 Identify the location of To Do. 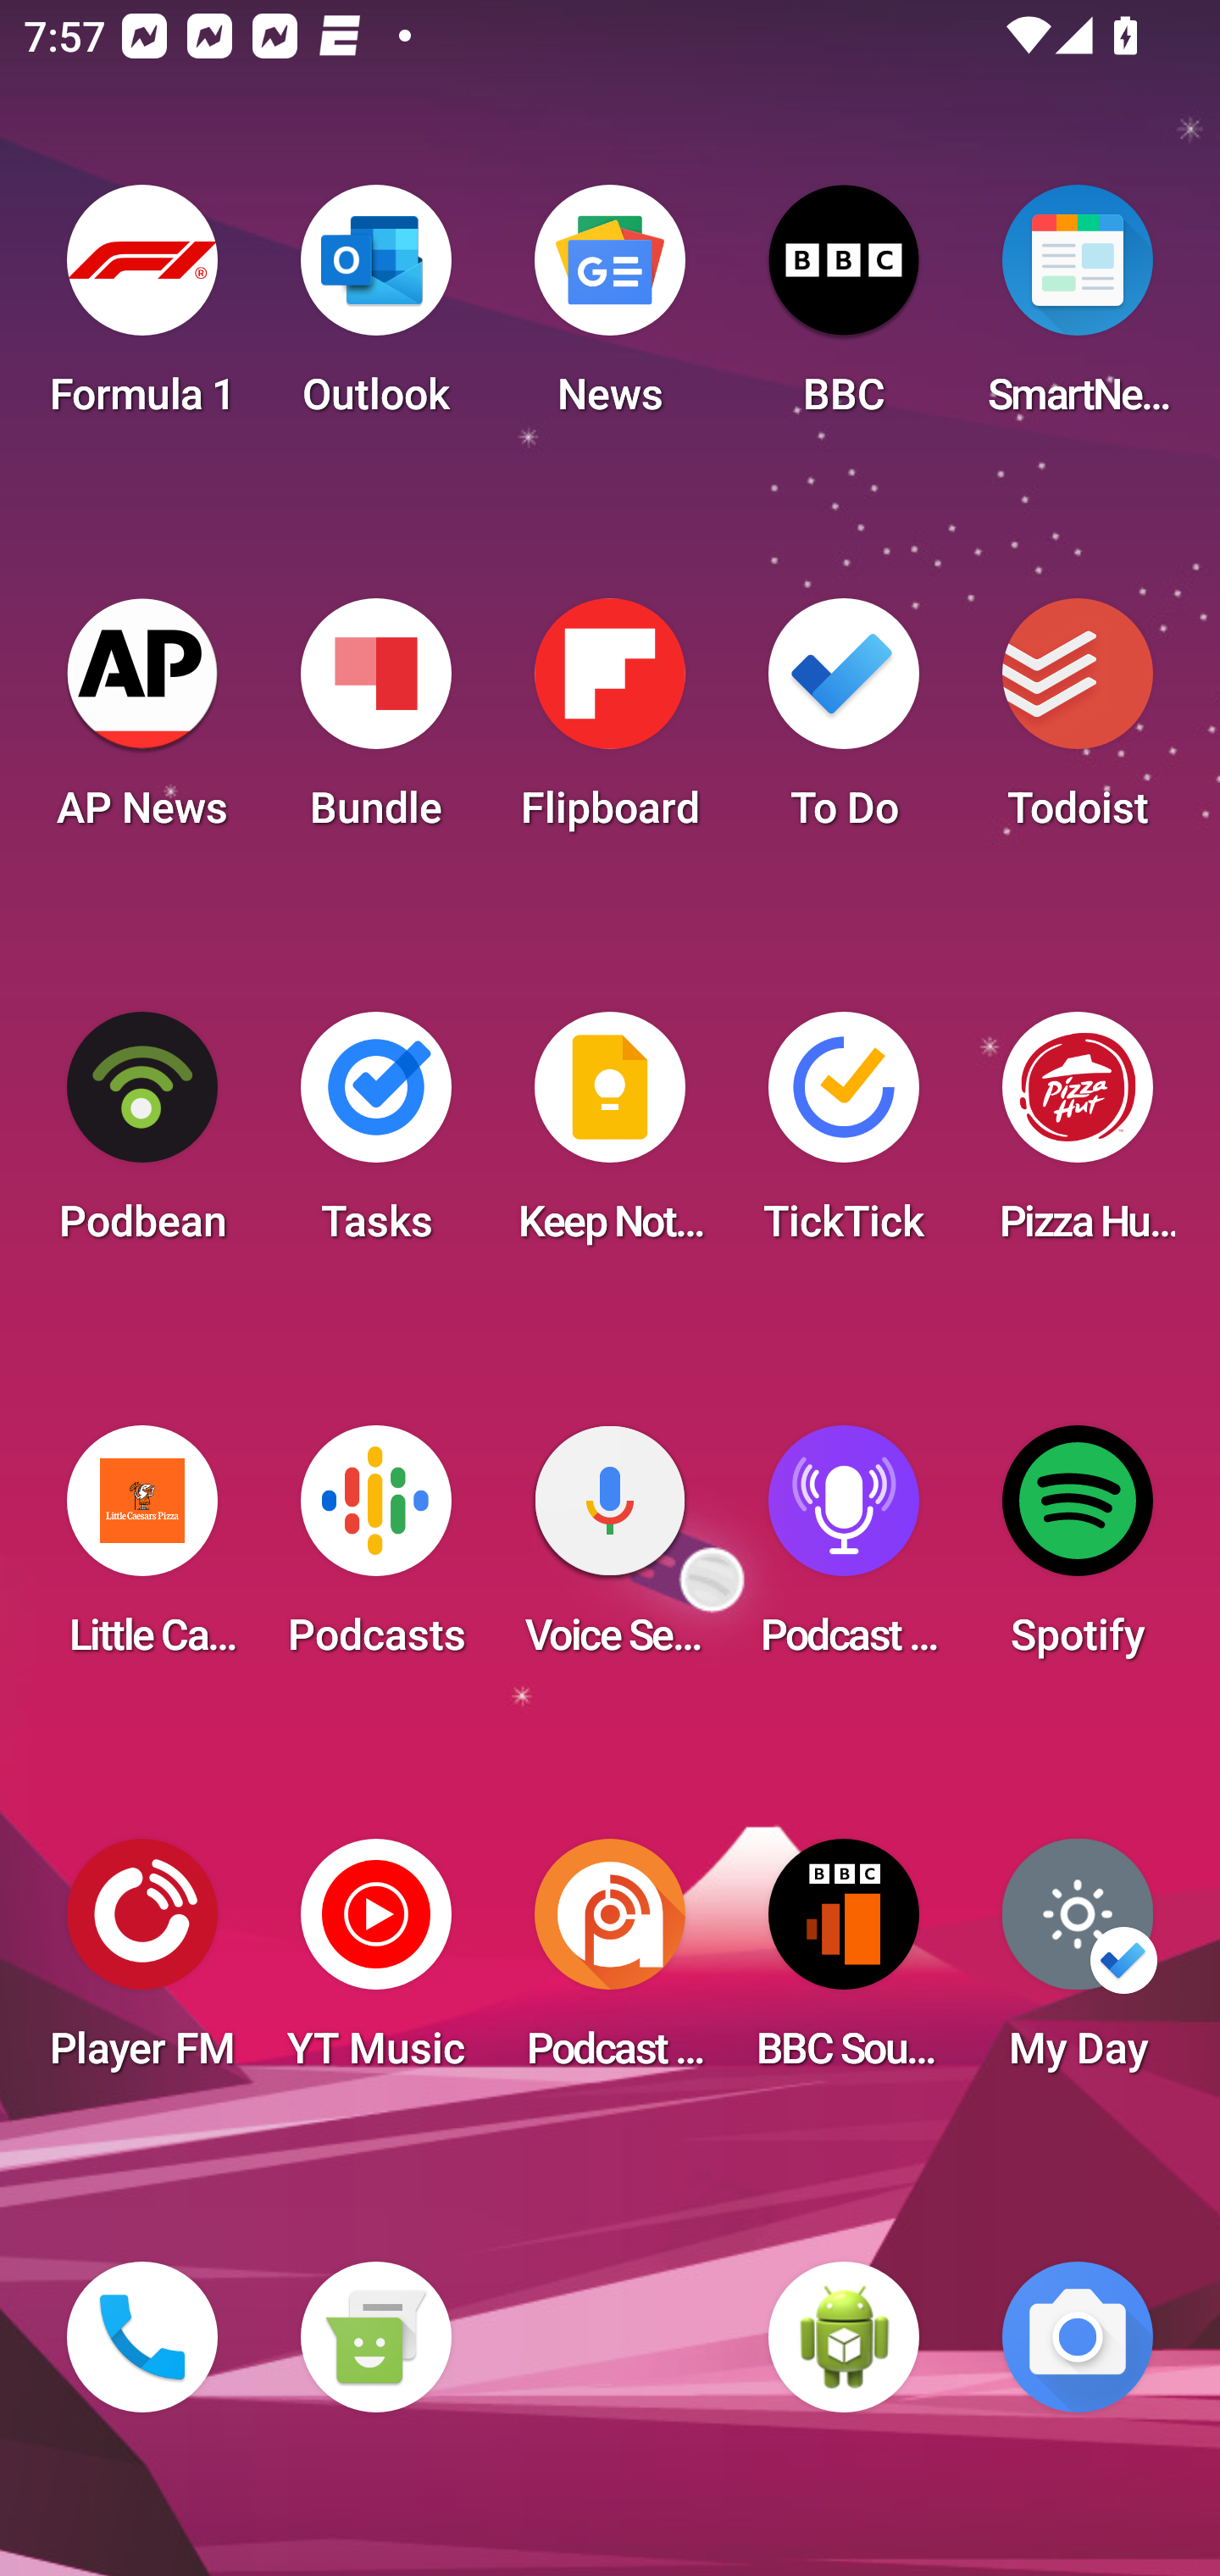
(844, 724).